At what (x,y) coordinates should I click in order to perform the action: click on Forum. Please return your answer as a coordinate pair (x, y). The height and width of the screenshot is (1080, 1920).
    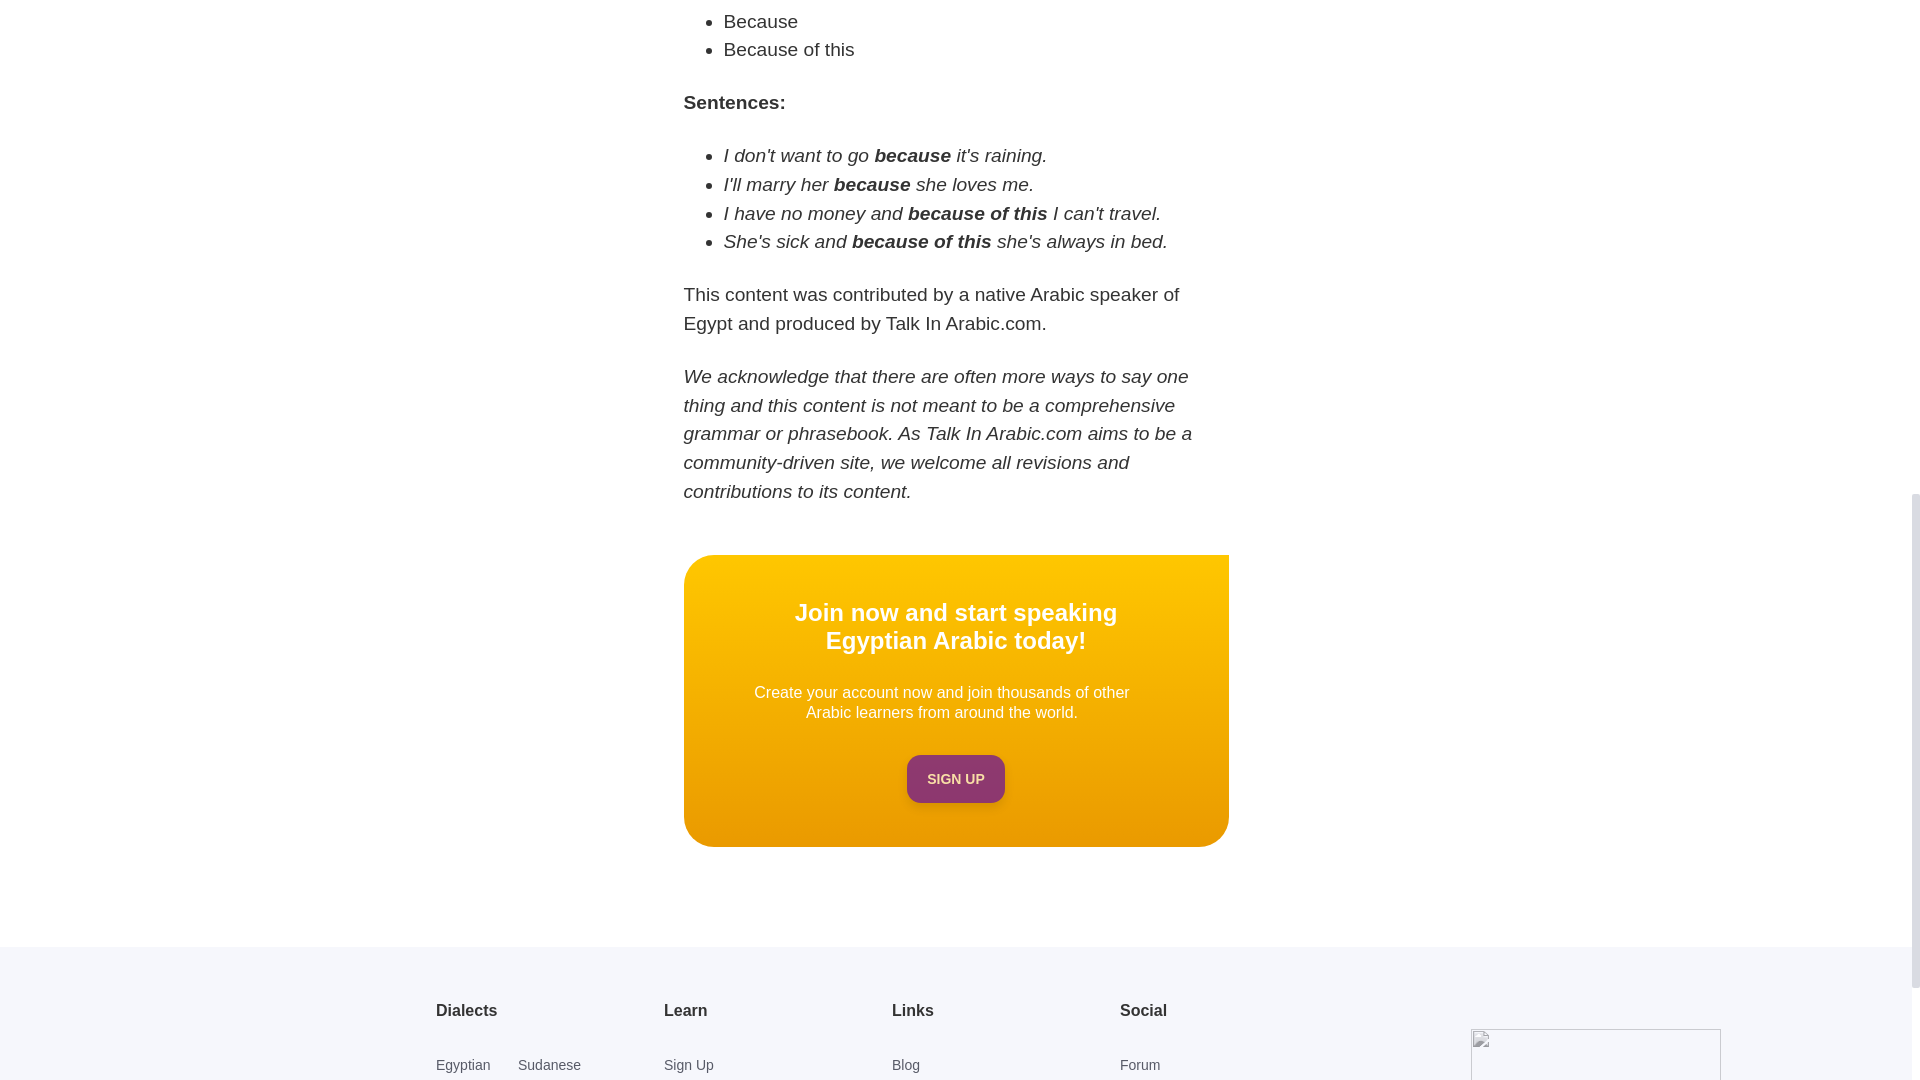
    Looking at the image, I should click on (1202, 1064).